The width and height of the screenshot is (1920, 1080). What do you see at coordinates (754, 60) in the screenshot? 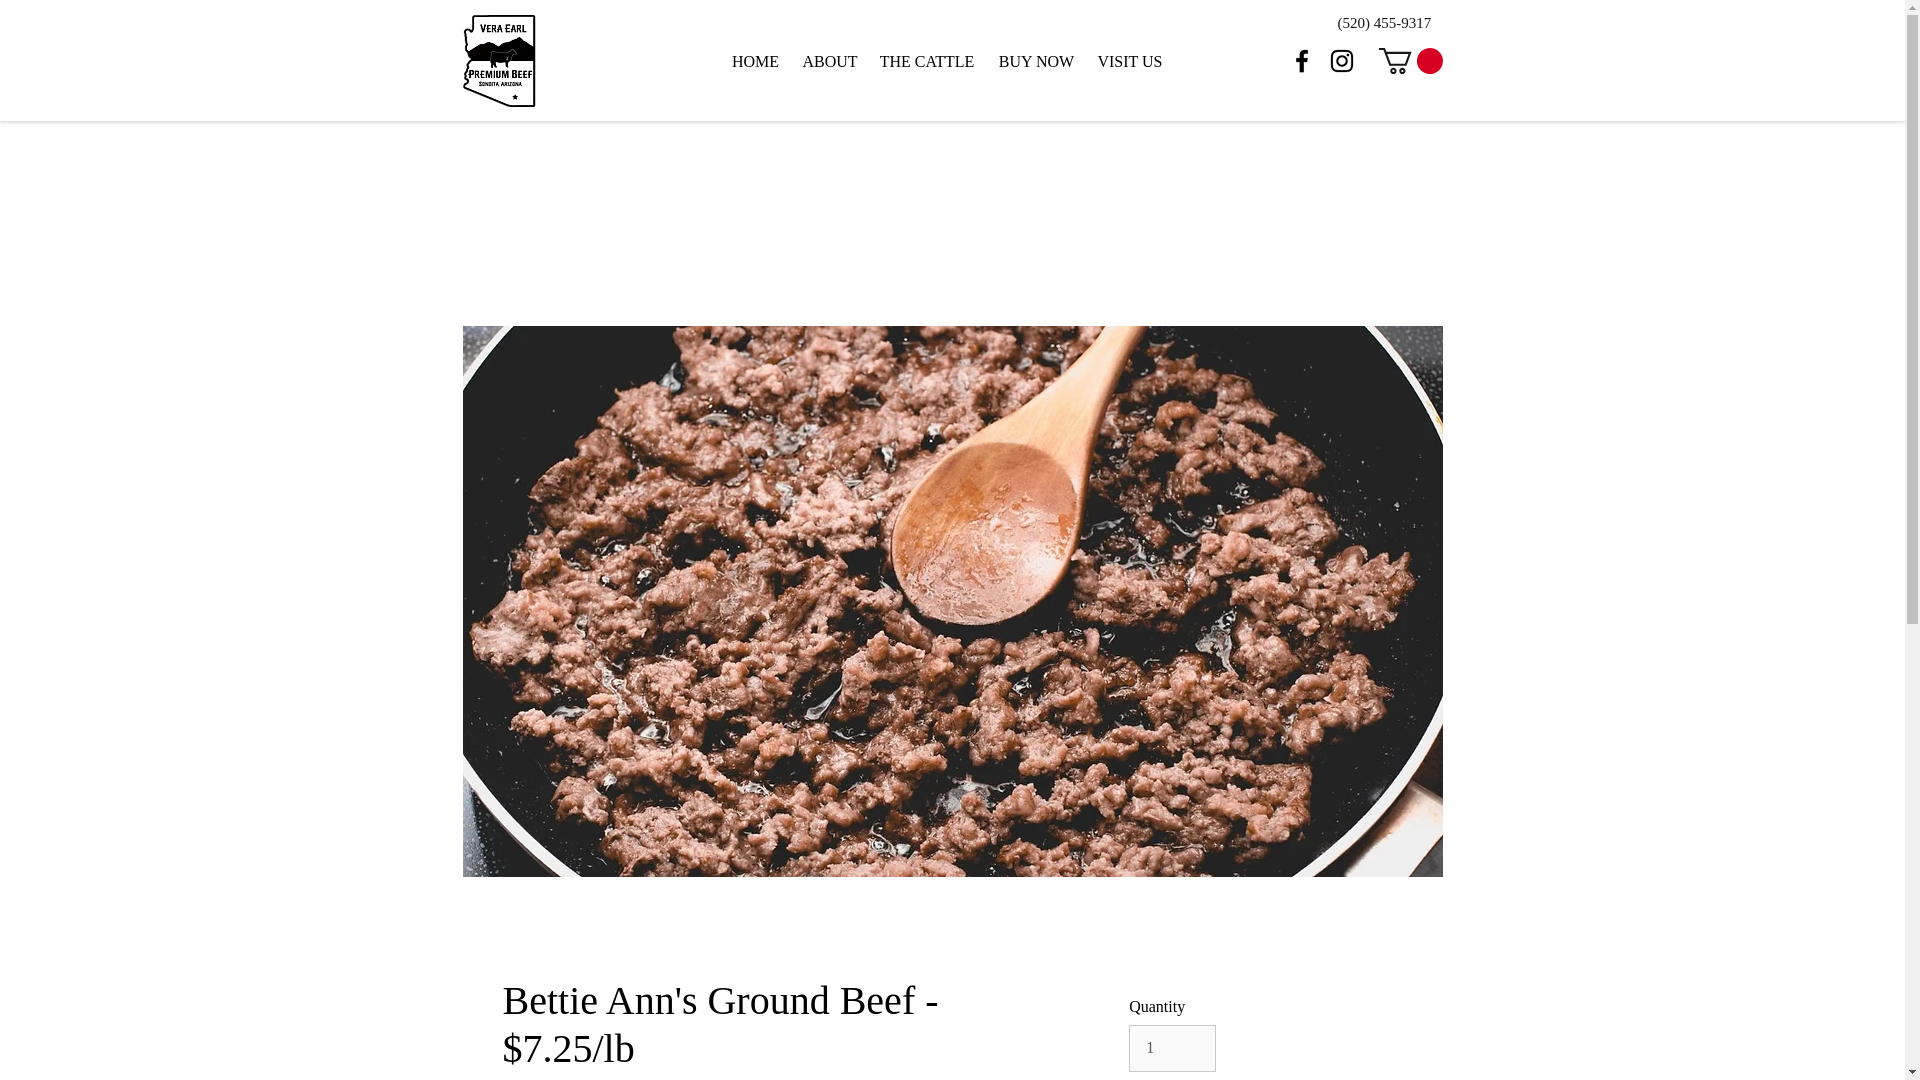
I see `HOME` at bounding box center [754, 60].